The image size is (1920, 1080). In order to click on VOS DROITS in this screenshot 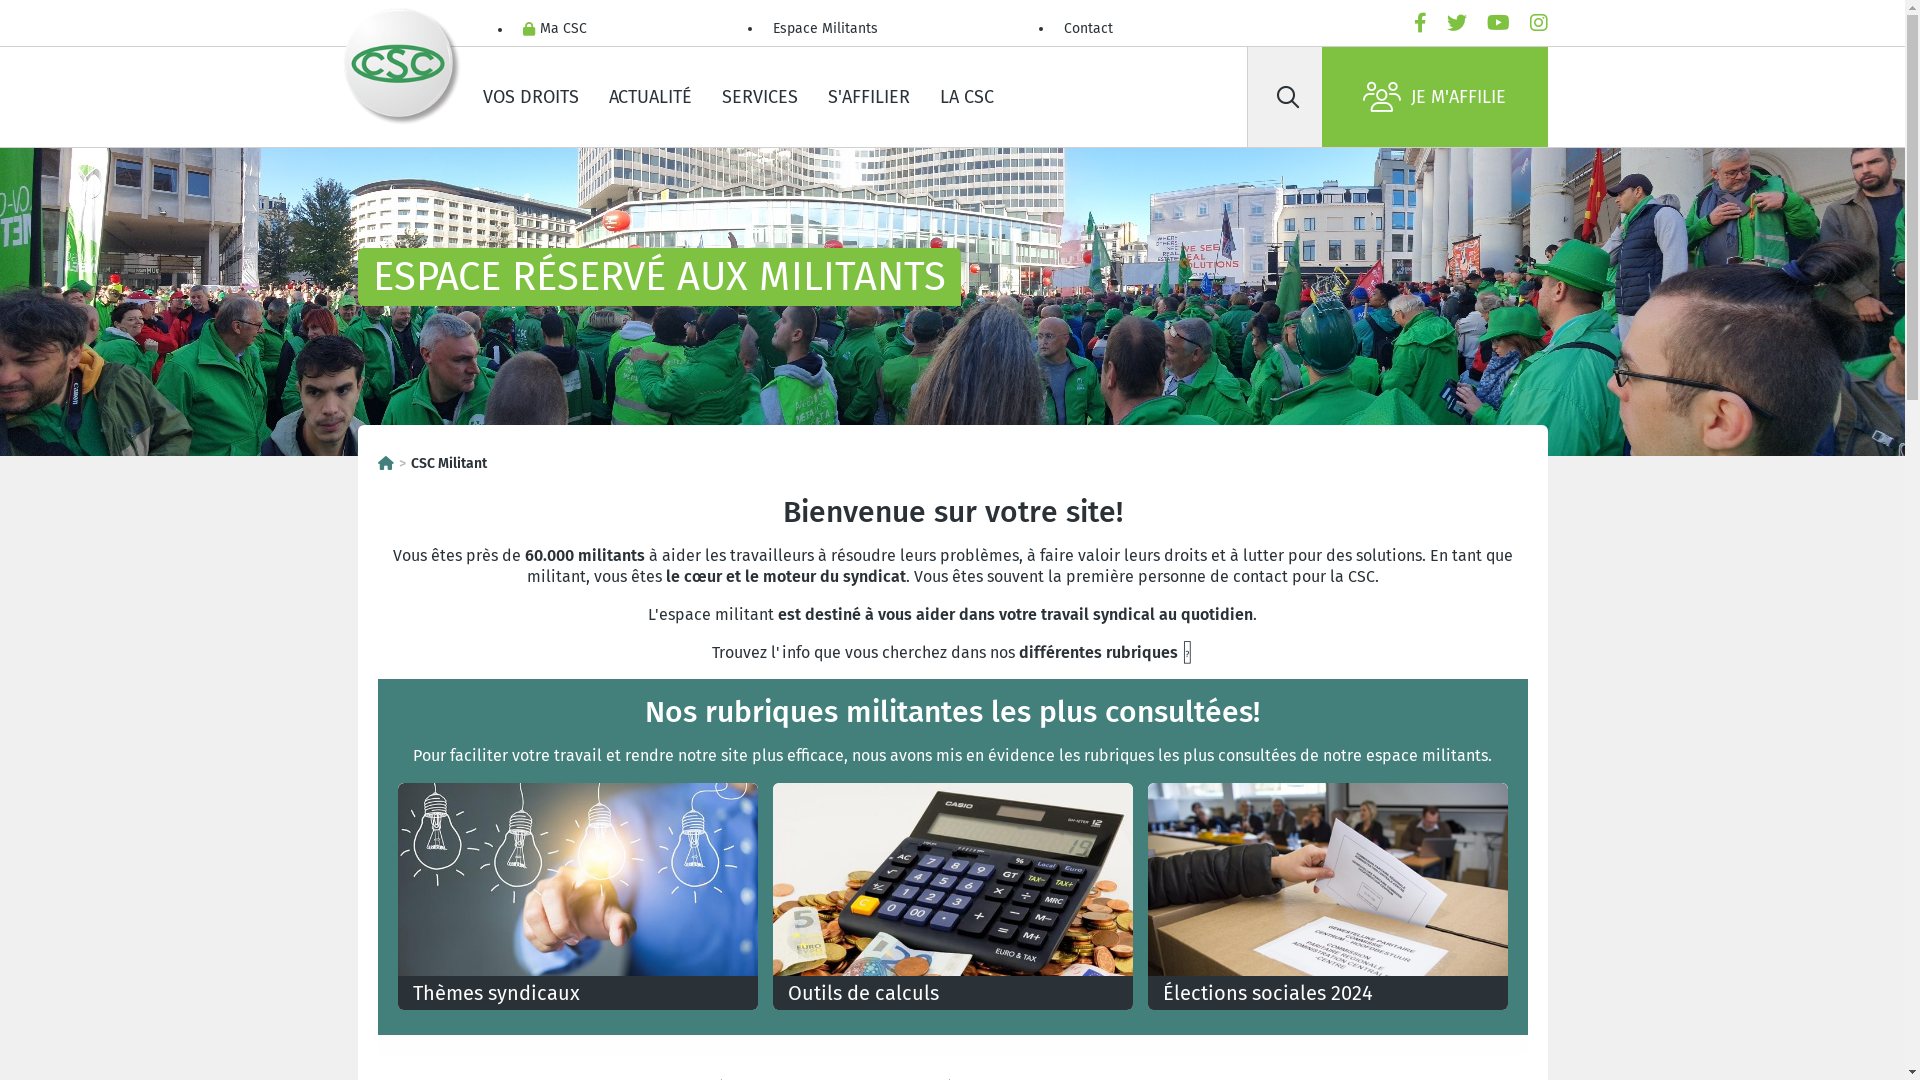, I will do `click(531, 97)`.